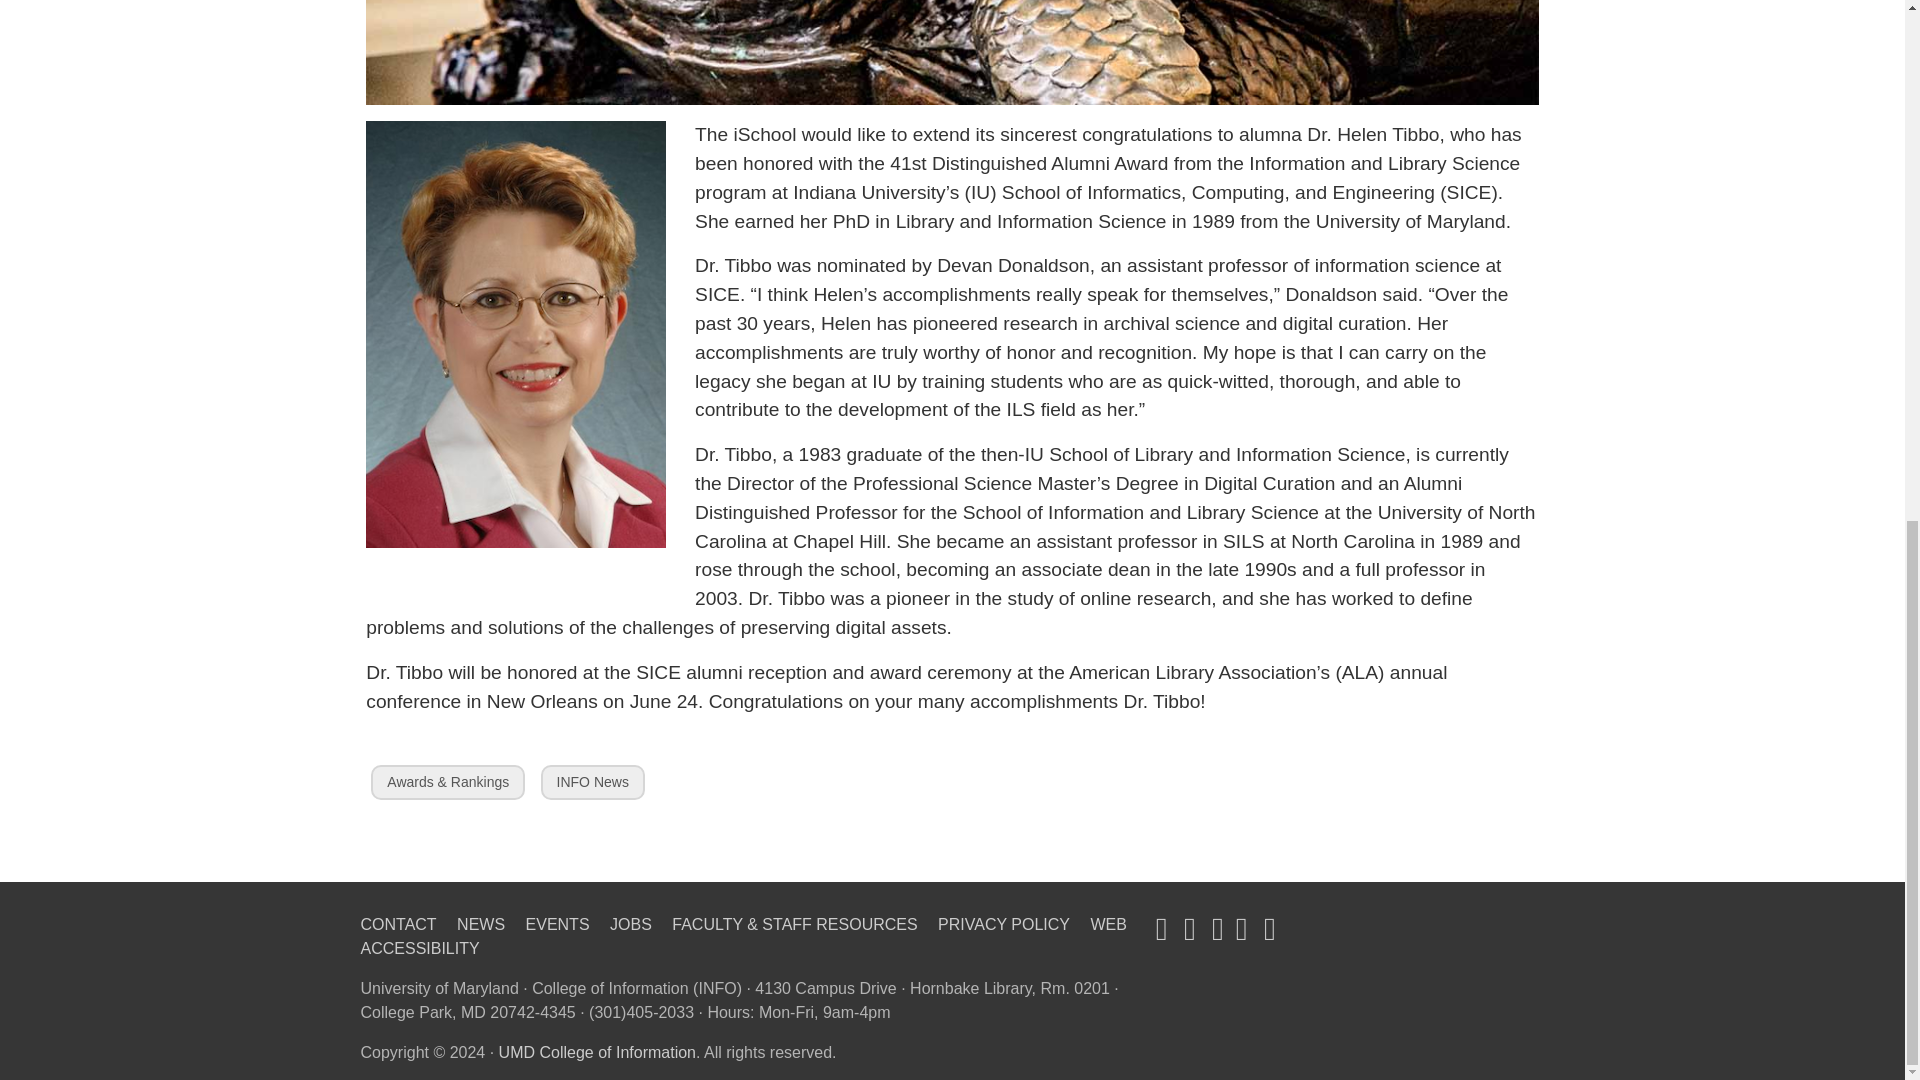 The width and height of the screenshot is (1920, 1080). I want to click on Contact UMD iSchool, so click(398, 924).